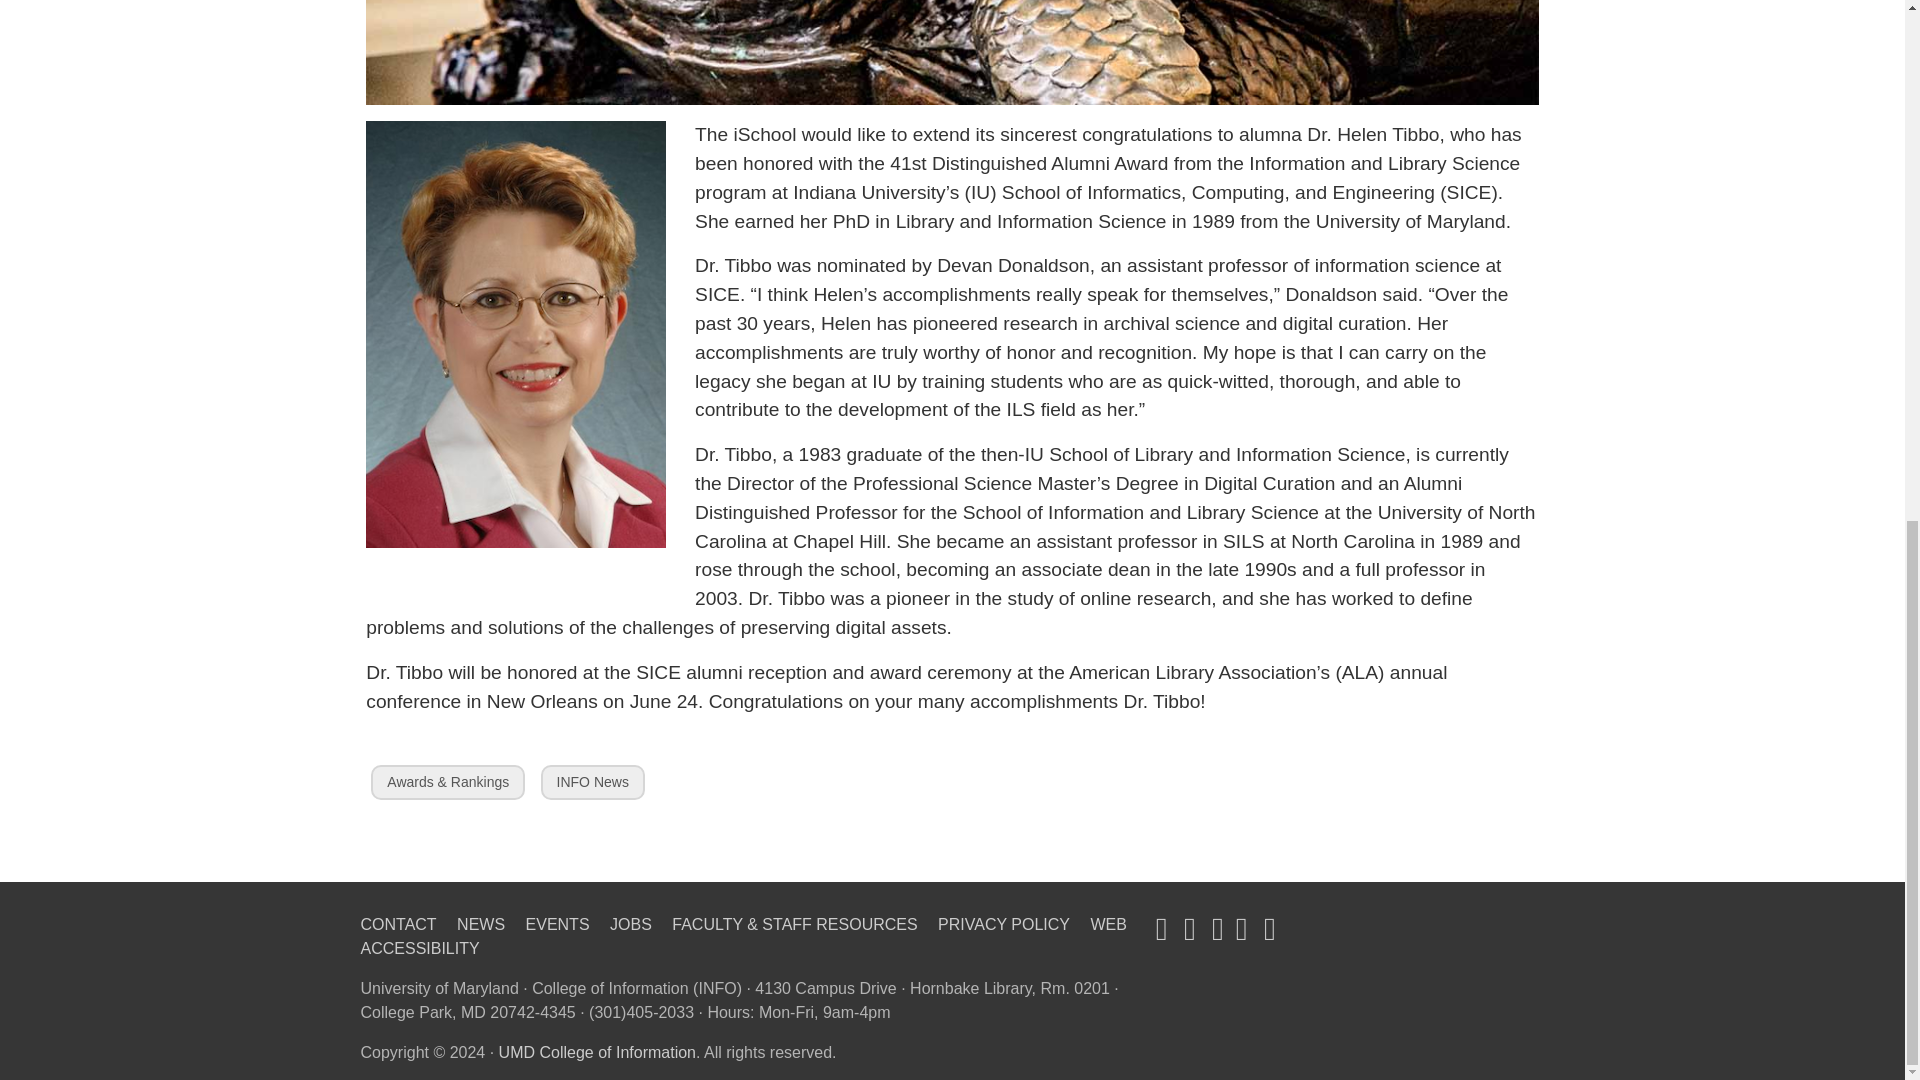 The width and height of the screenshot is (1920, 1080). I want to click on Contact UMD iSchool, so click(398, 924).